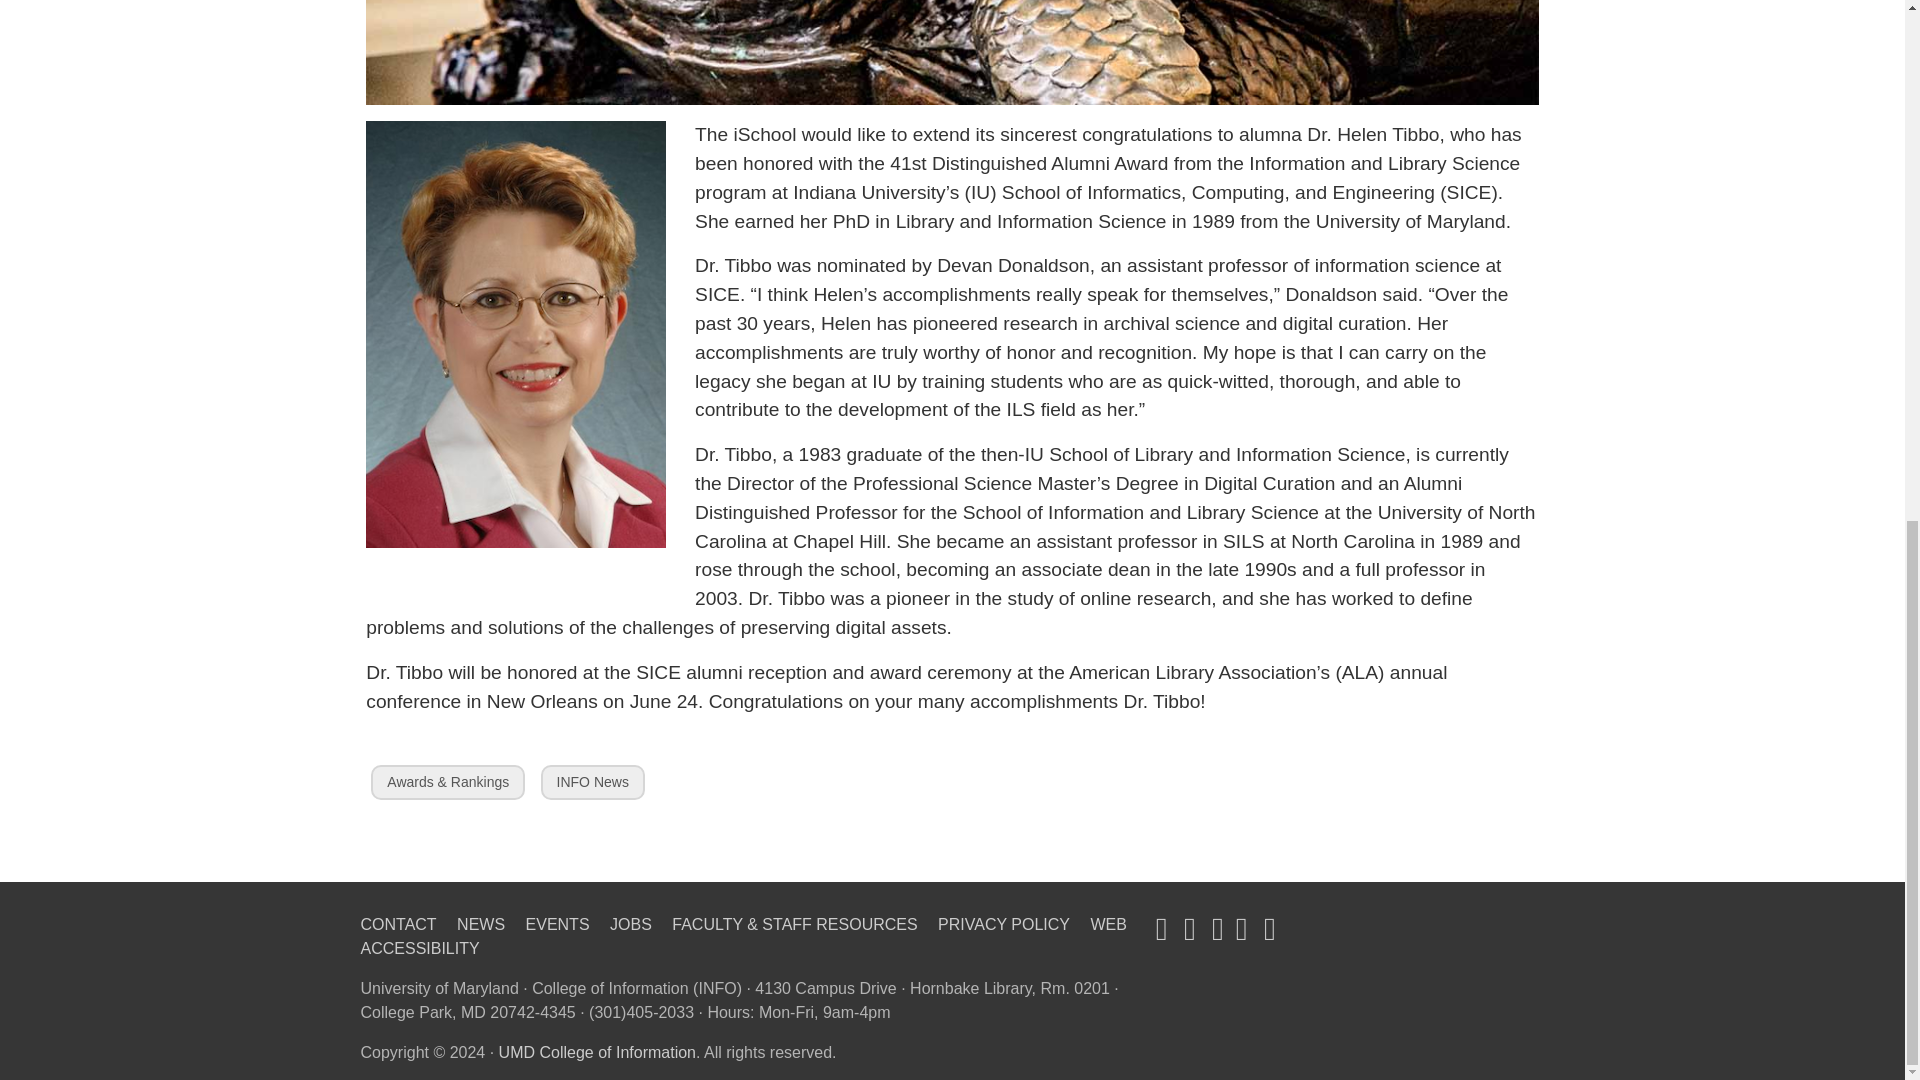 The width and height of the screenshot is (1920, 1080). I want to click on Contact UMD iSchool, so click(398, 924).